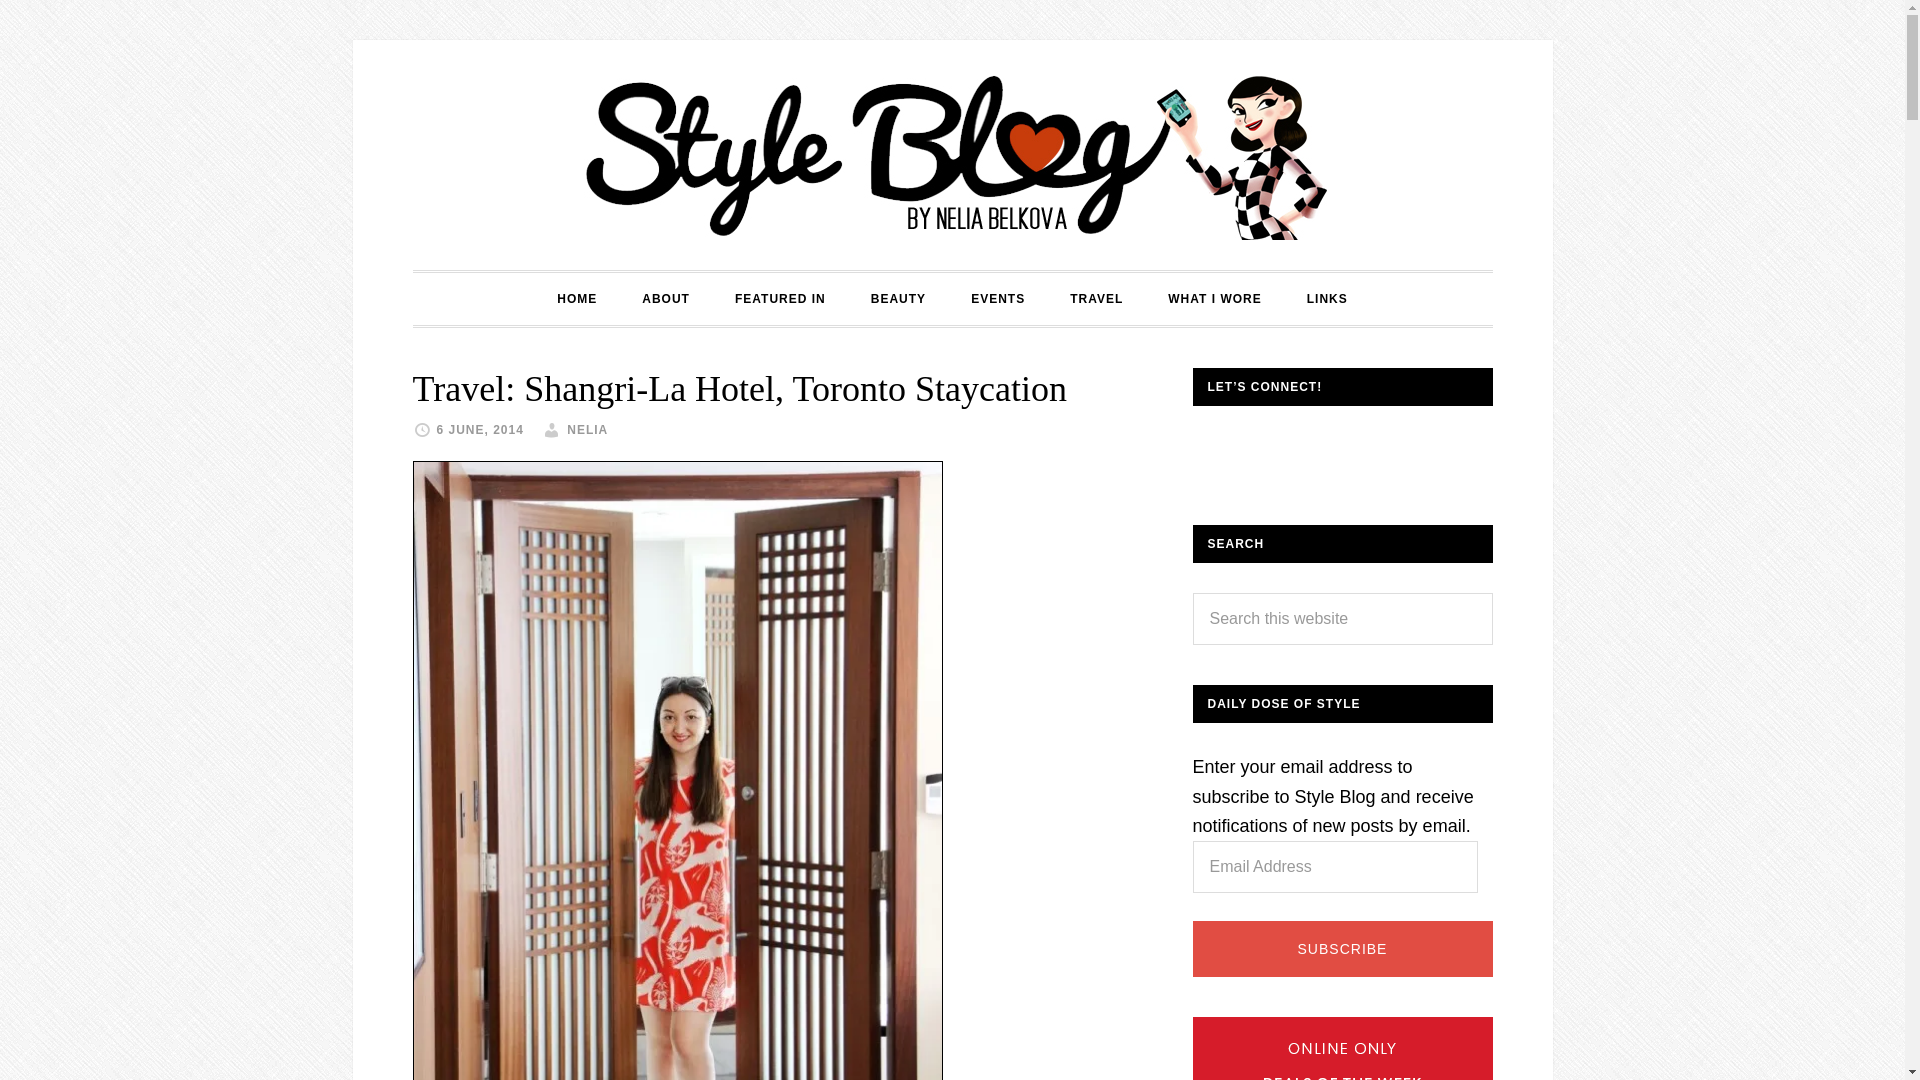 The width and height of the screenshot is (1920, 1080). What do you see at coordinates (898, 299) in the screenshot?
I see `BEAUTY` at bounding box center [898, 299].